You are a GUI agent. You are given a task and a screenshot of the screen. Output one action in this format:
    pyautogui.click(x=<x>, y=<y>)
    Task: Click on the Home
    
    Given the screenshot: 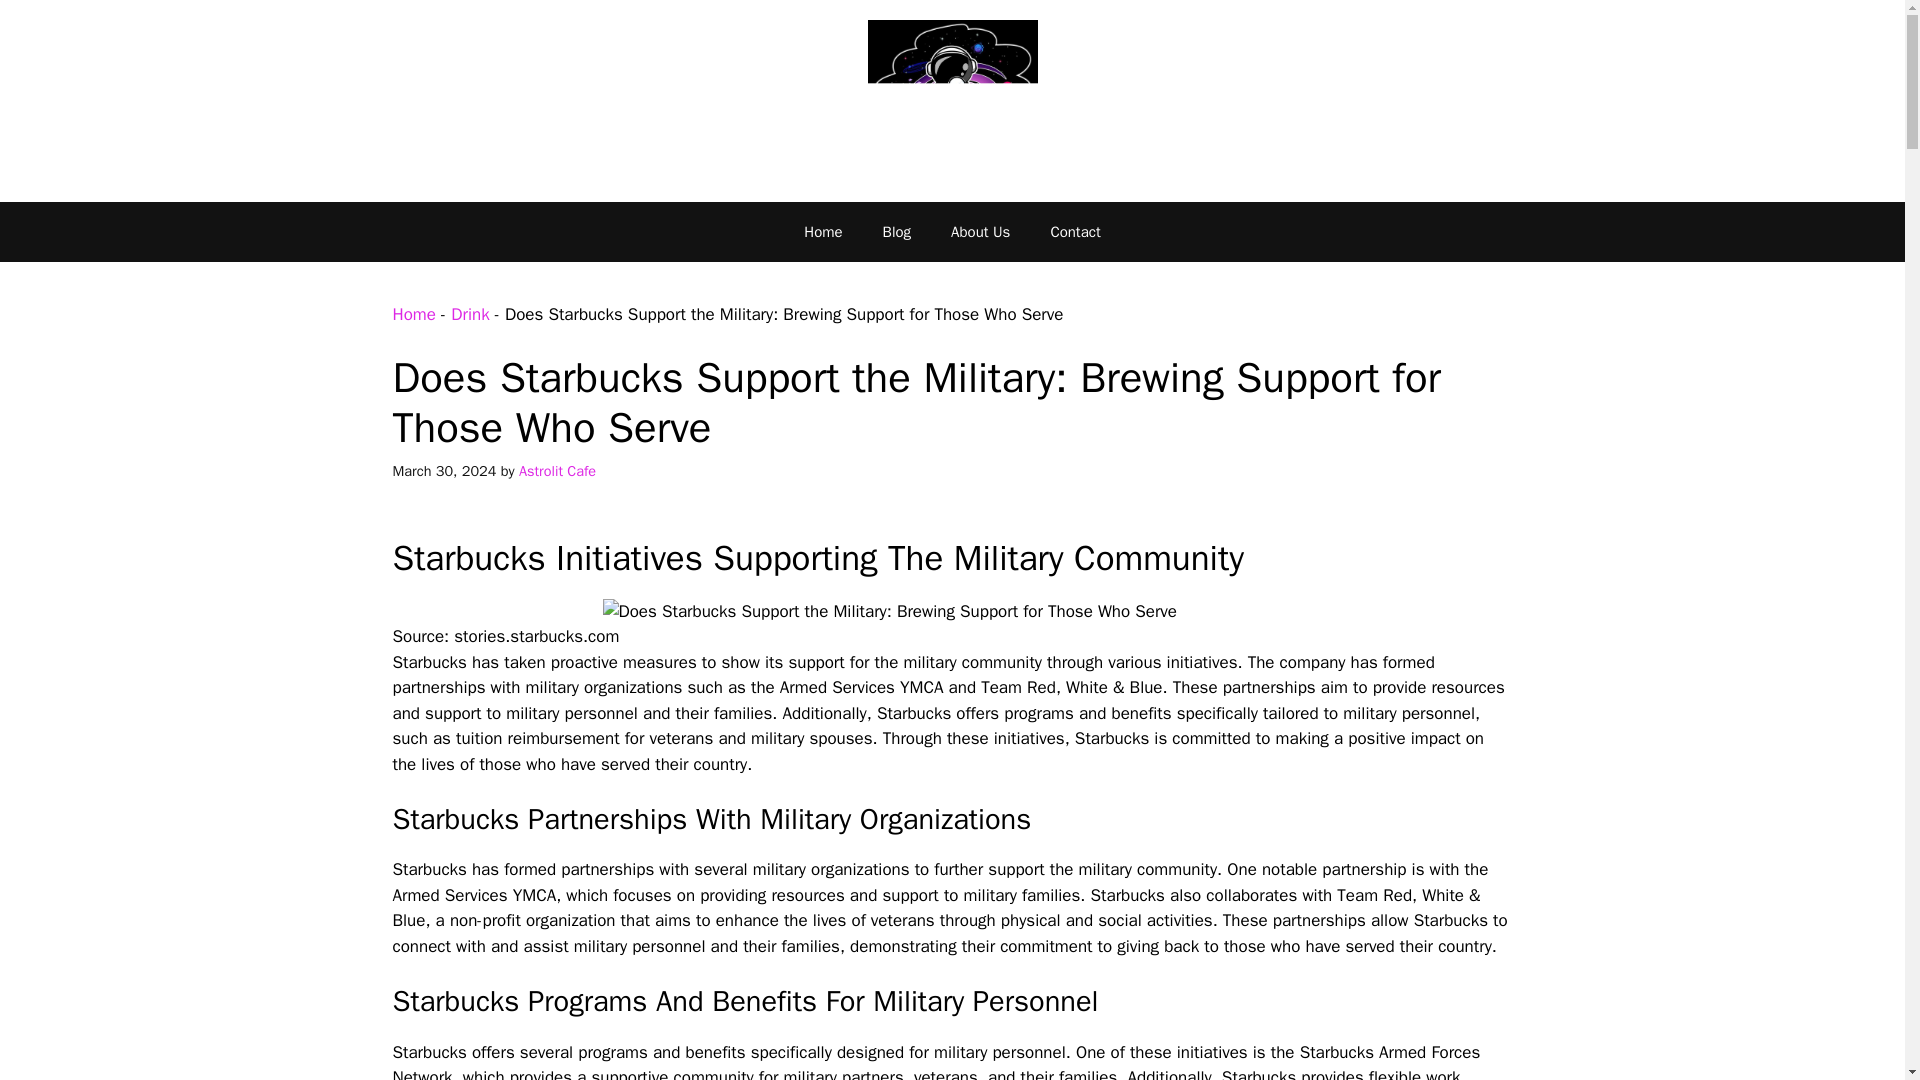 What is the action you would take?
    pyautogui.click(x=413, y=314)
    